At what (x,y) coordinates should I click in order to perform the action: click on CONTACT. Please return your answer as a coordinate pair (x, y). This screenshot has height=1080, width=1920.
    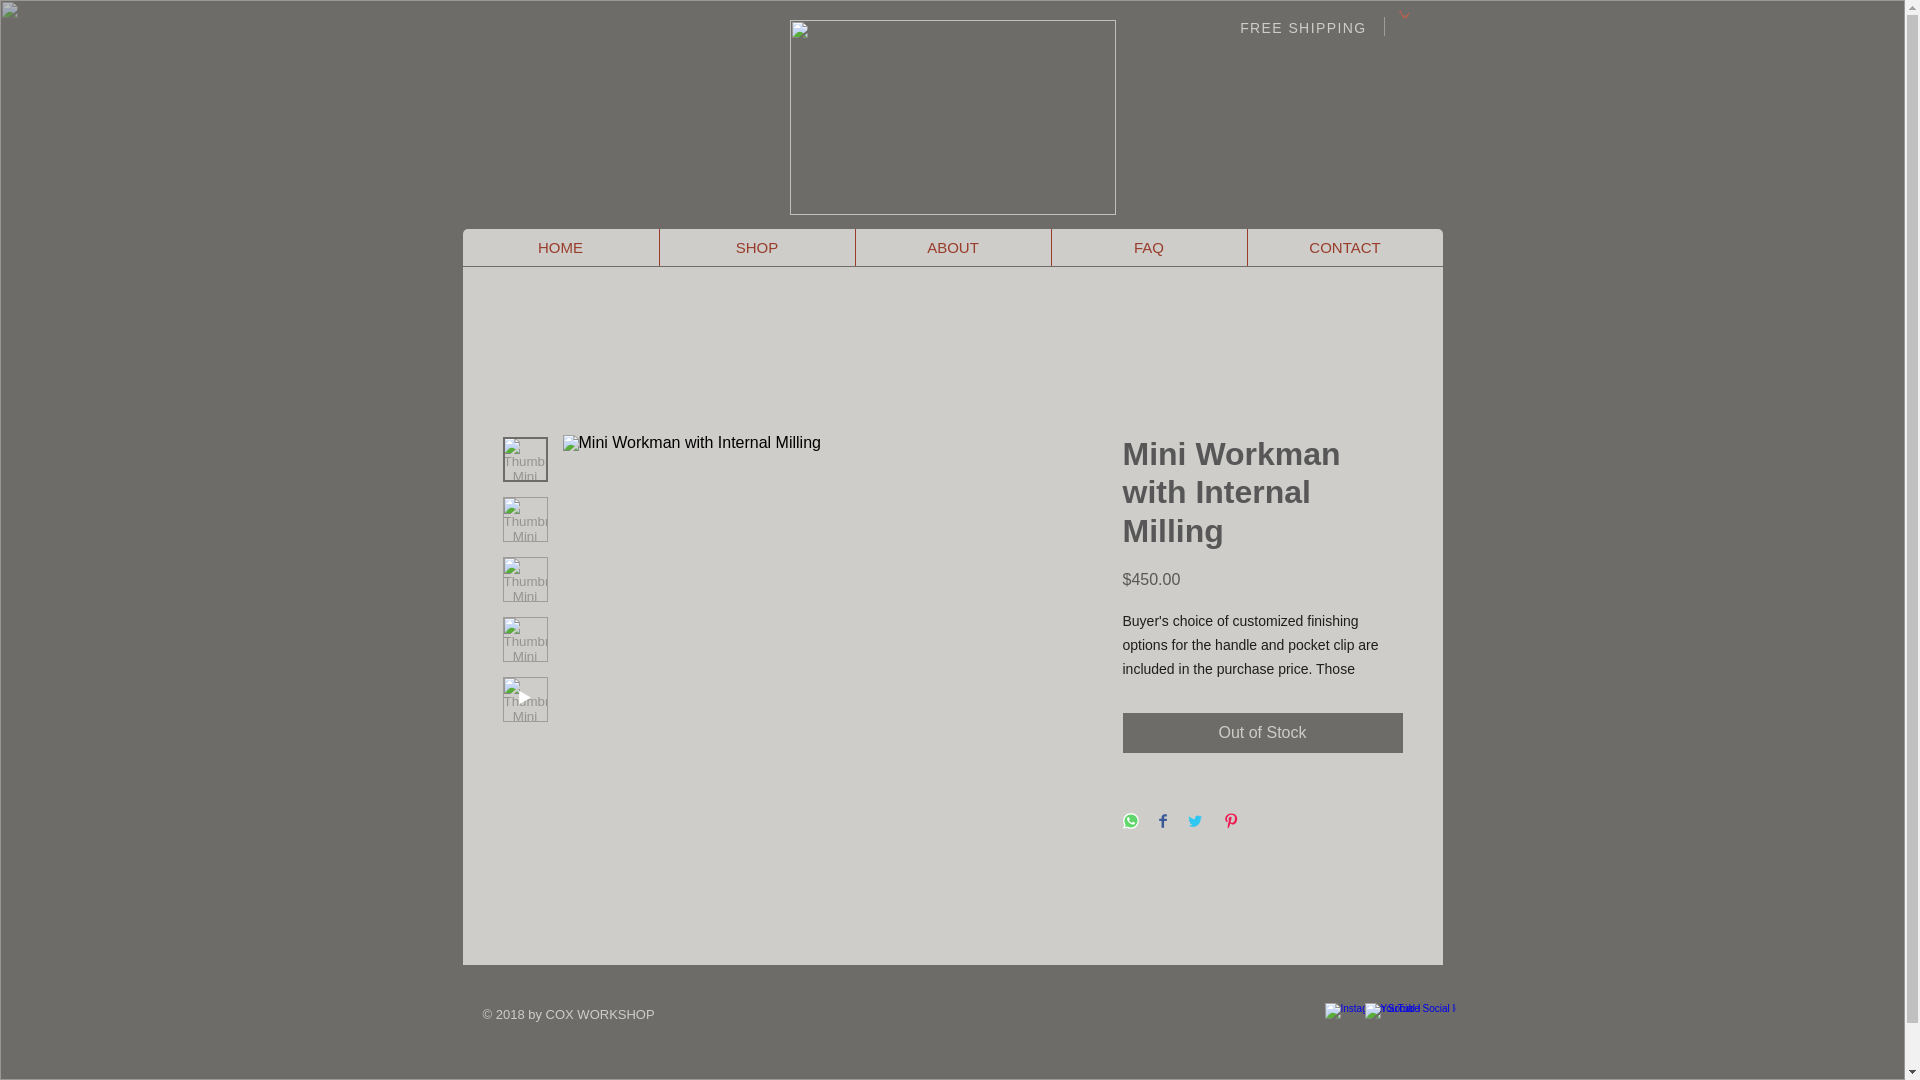
    Looking at the image, I should click on (1344, 246).